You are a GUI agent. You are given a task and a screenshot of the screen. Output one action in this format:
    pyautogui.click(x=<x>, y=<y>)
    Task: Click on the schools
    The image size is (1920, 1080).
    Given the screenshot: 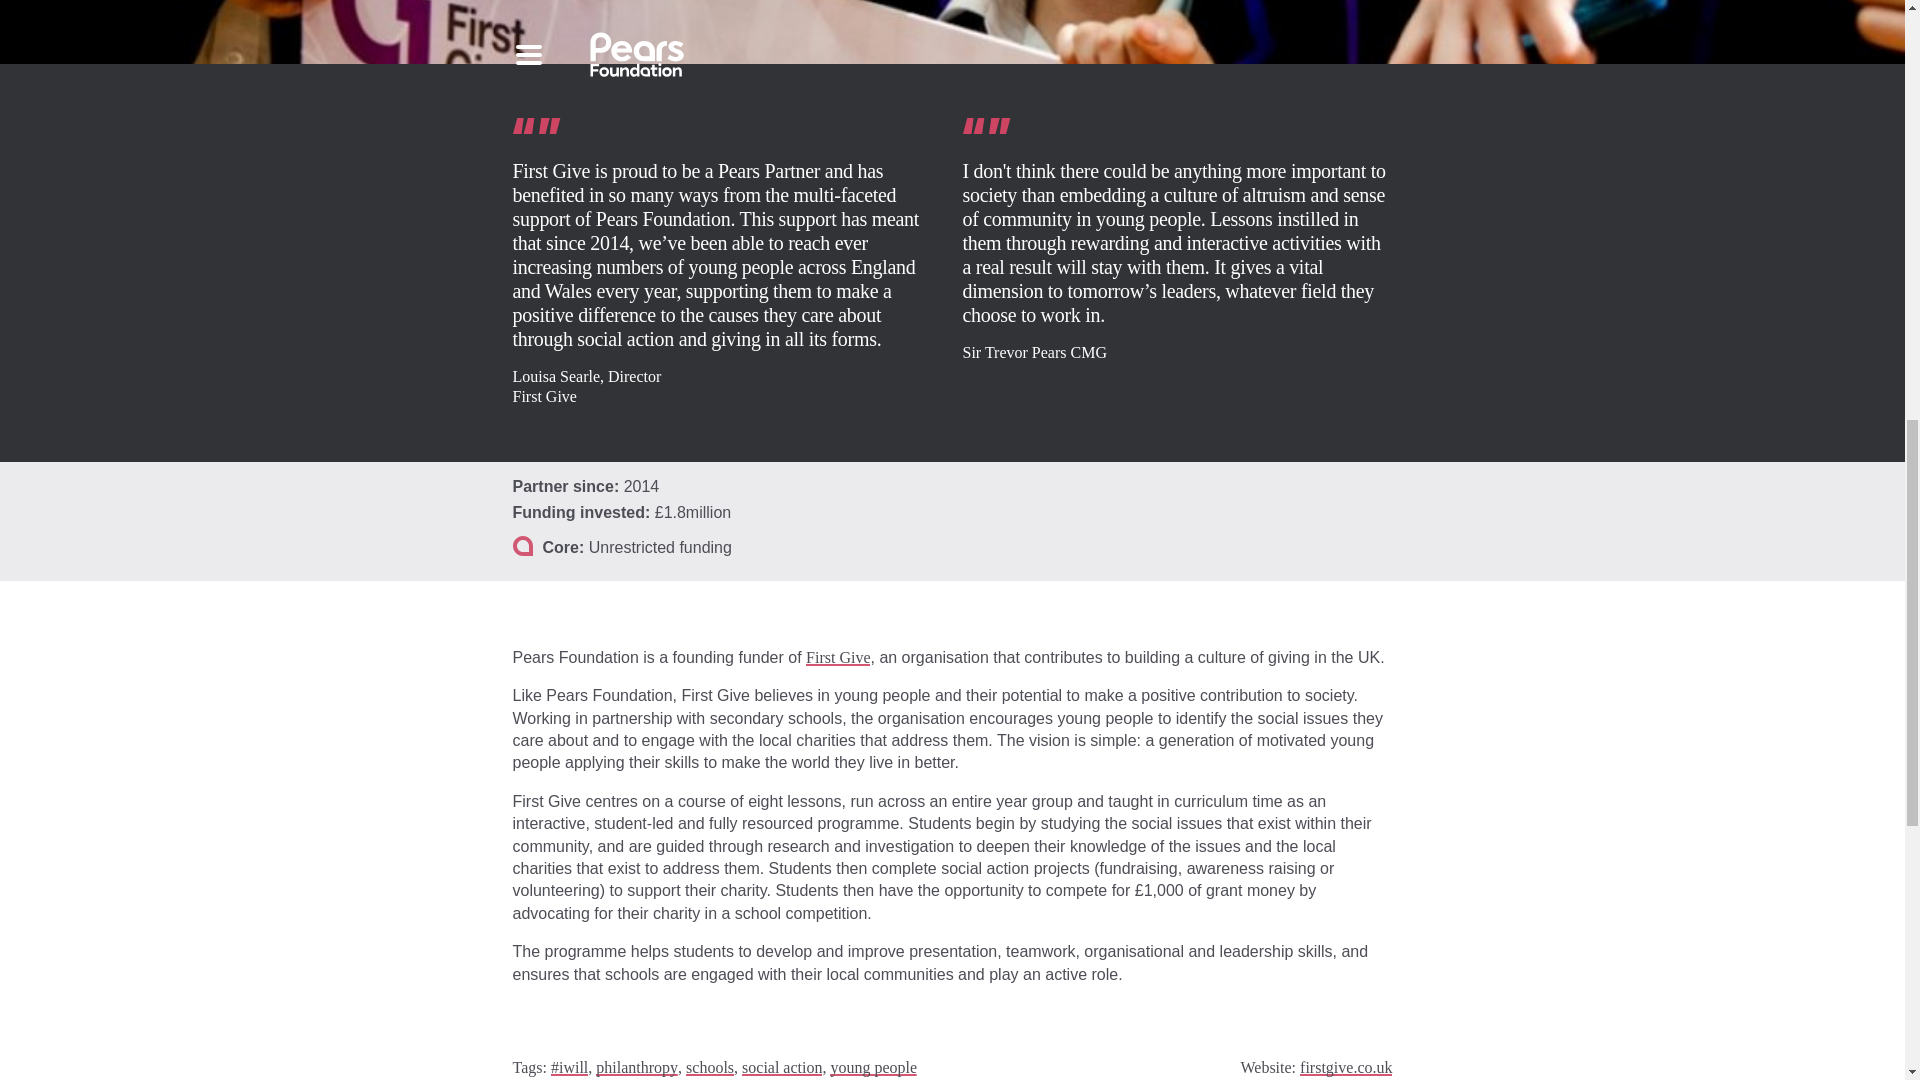 What is the action you would take?
    pyautogui.click(x=709, y=1067)
    